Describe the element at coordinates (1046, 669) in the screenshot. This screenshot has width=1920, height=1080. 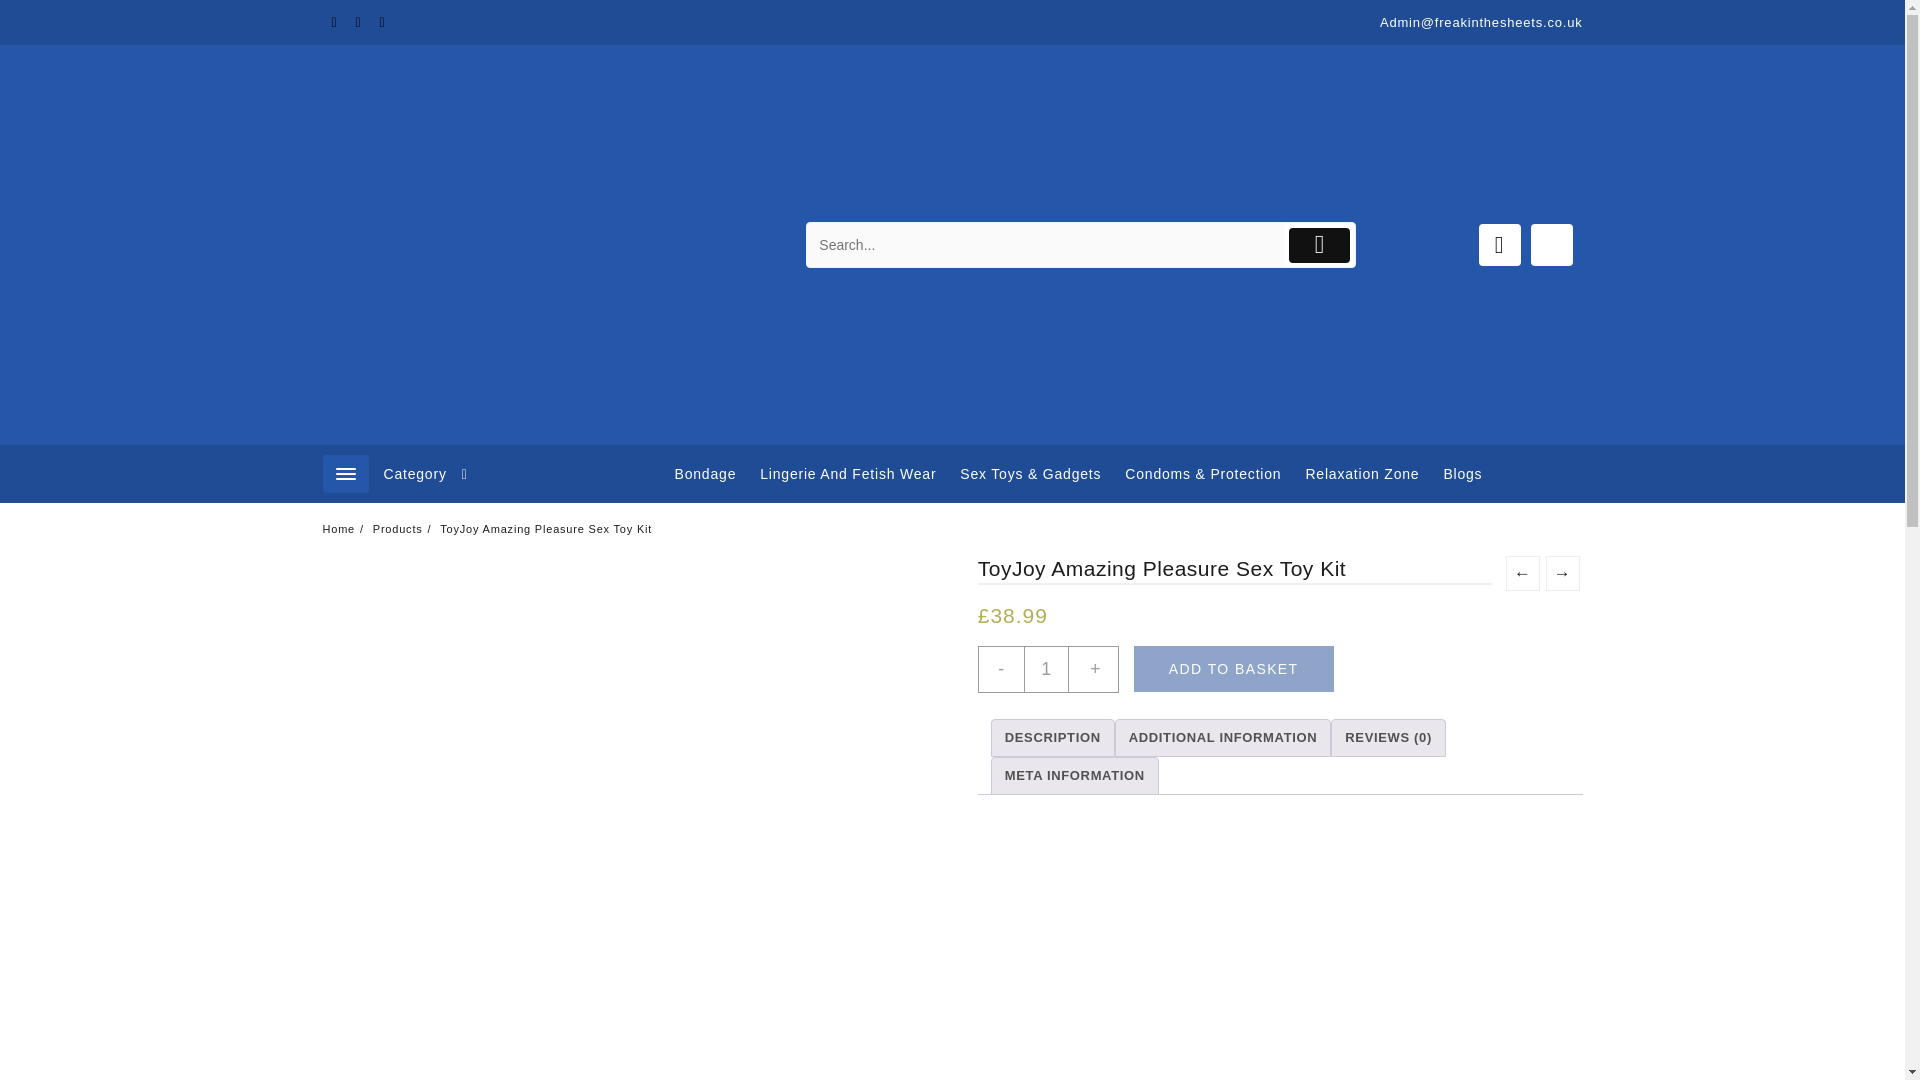
I see `1` at that location.